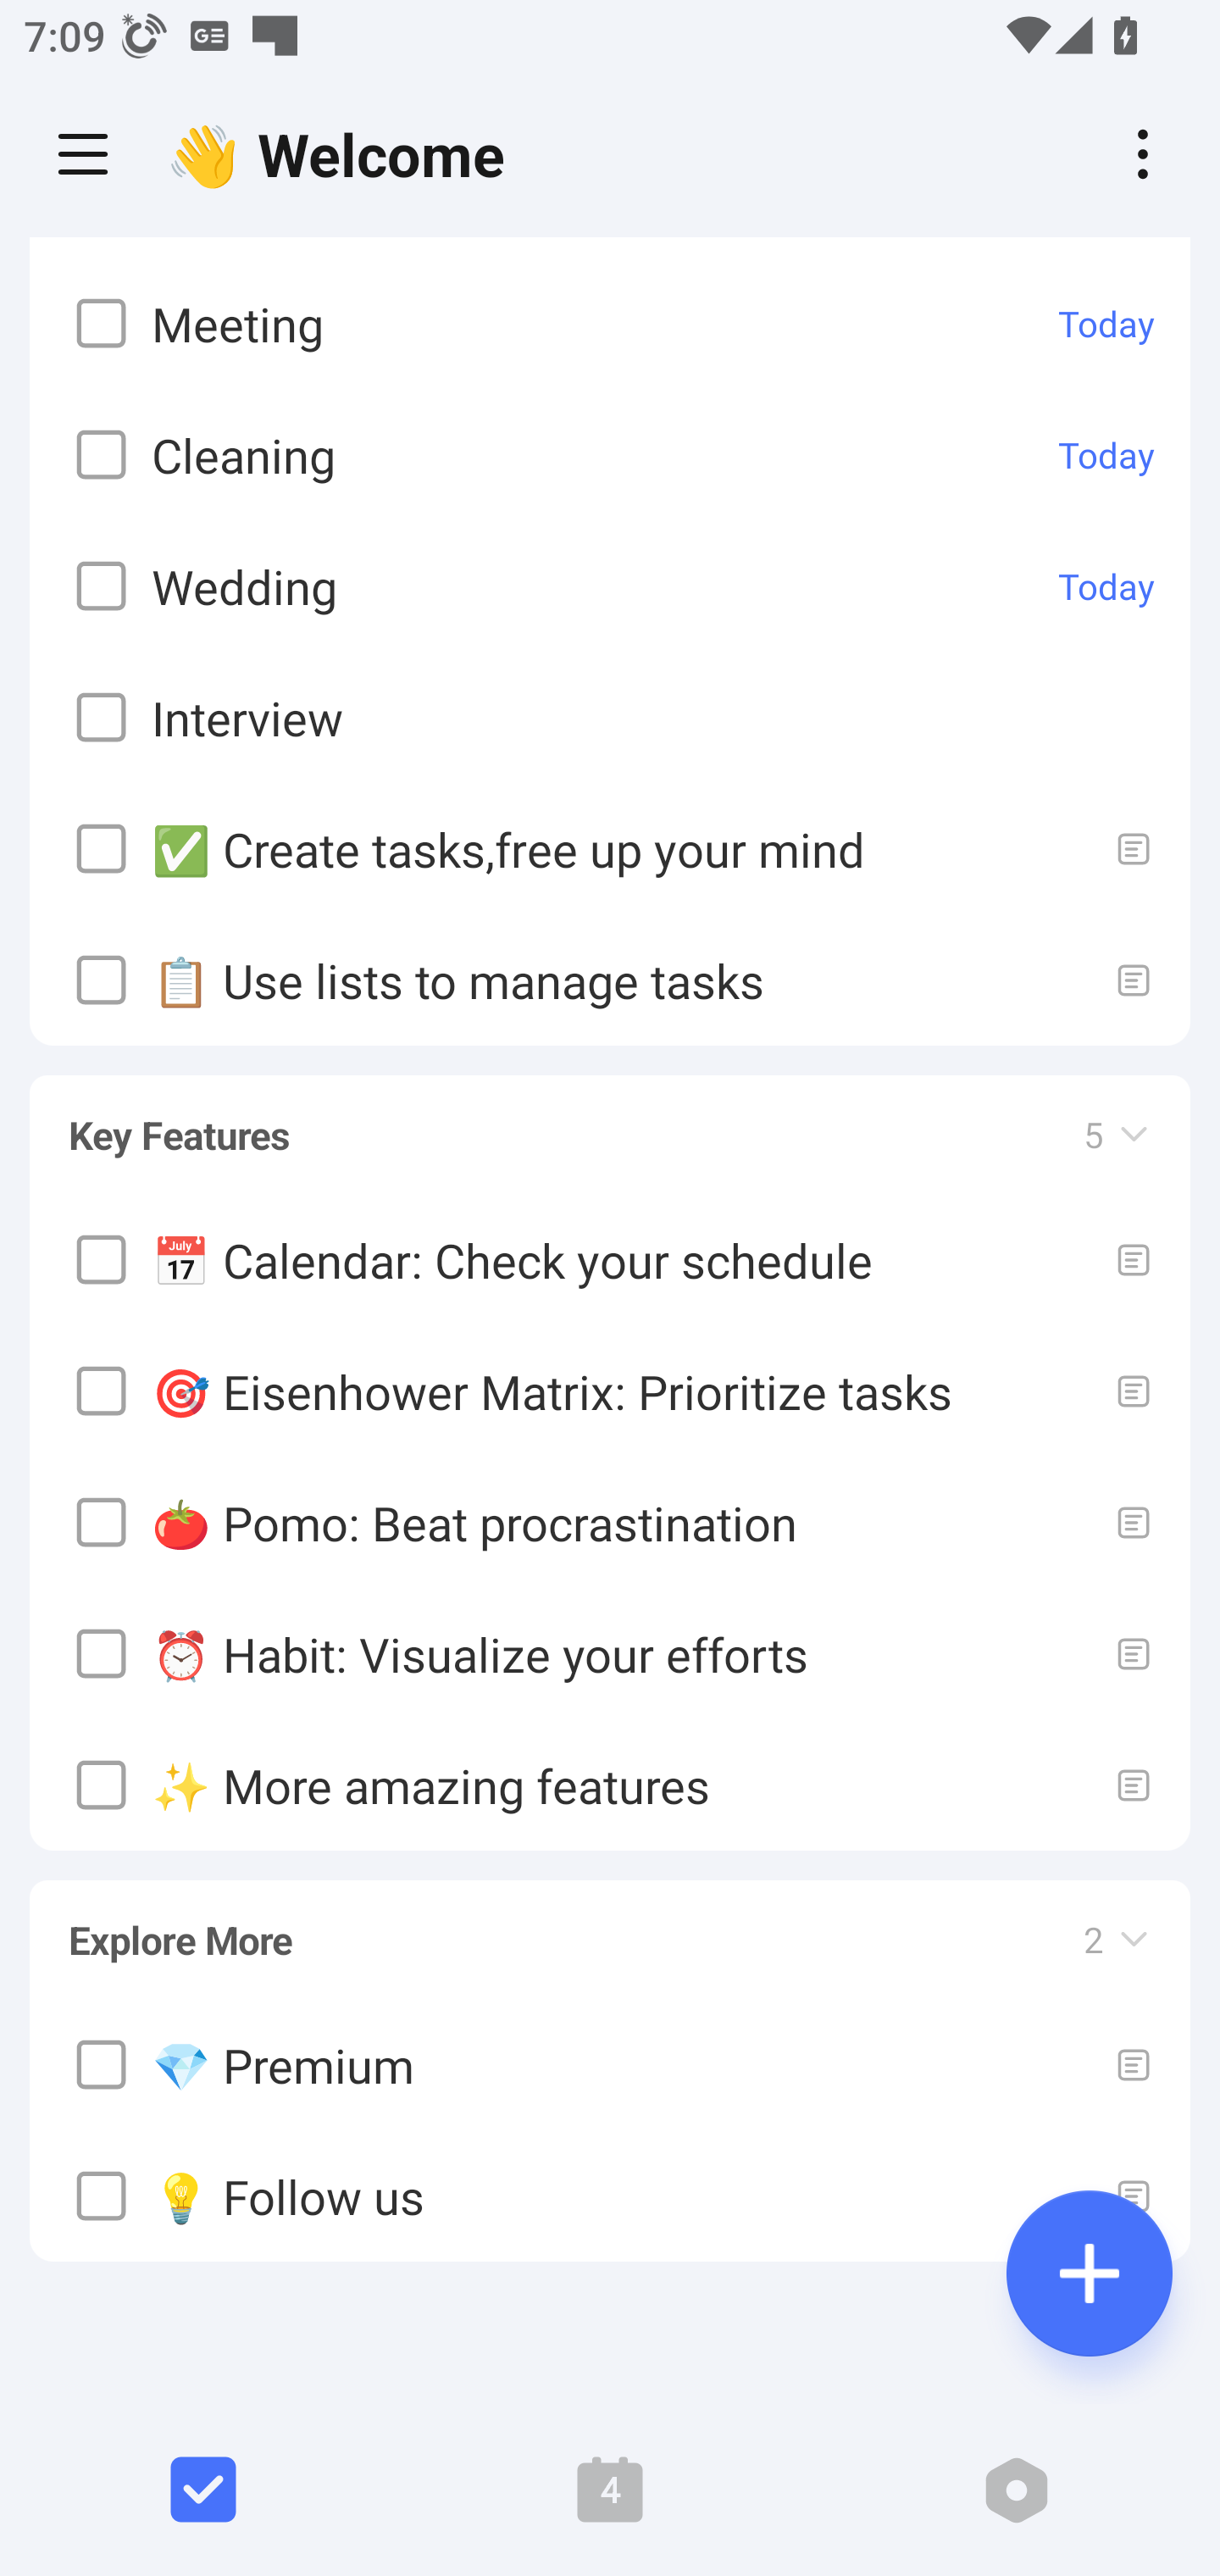 The image size is (1220, 2576). Describe the element at coordinates (610, 454) in the screenshot. I see `Cleaning Today` at that location.